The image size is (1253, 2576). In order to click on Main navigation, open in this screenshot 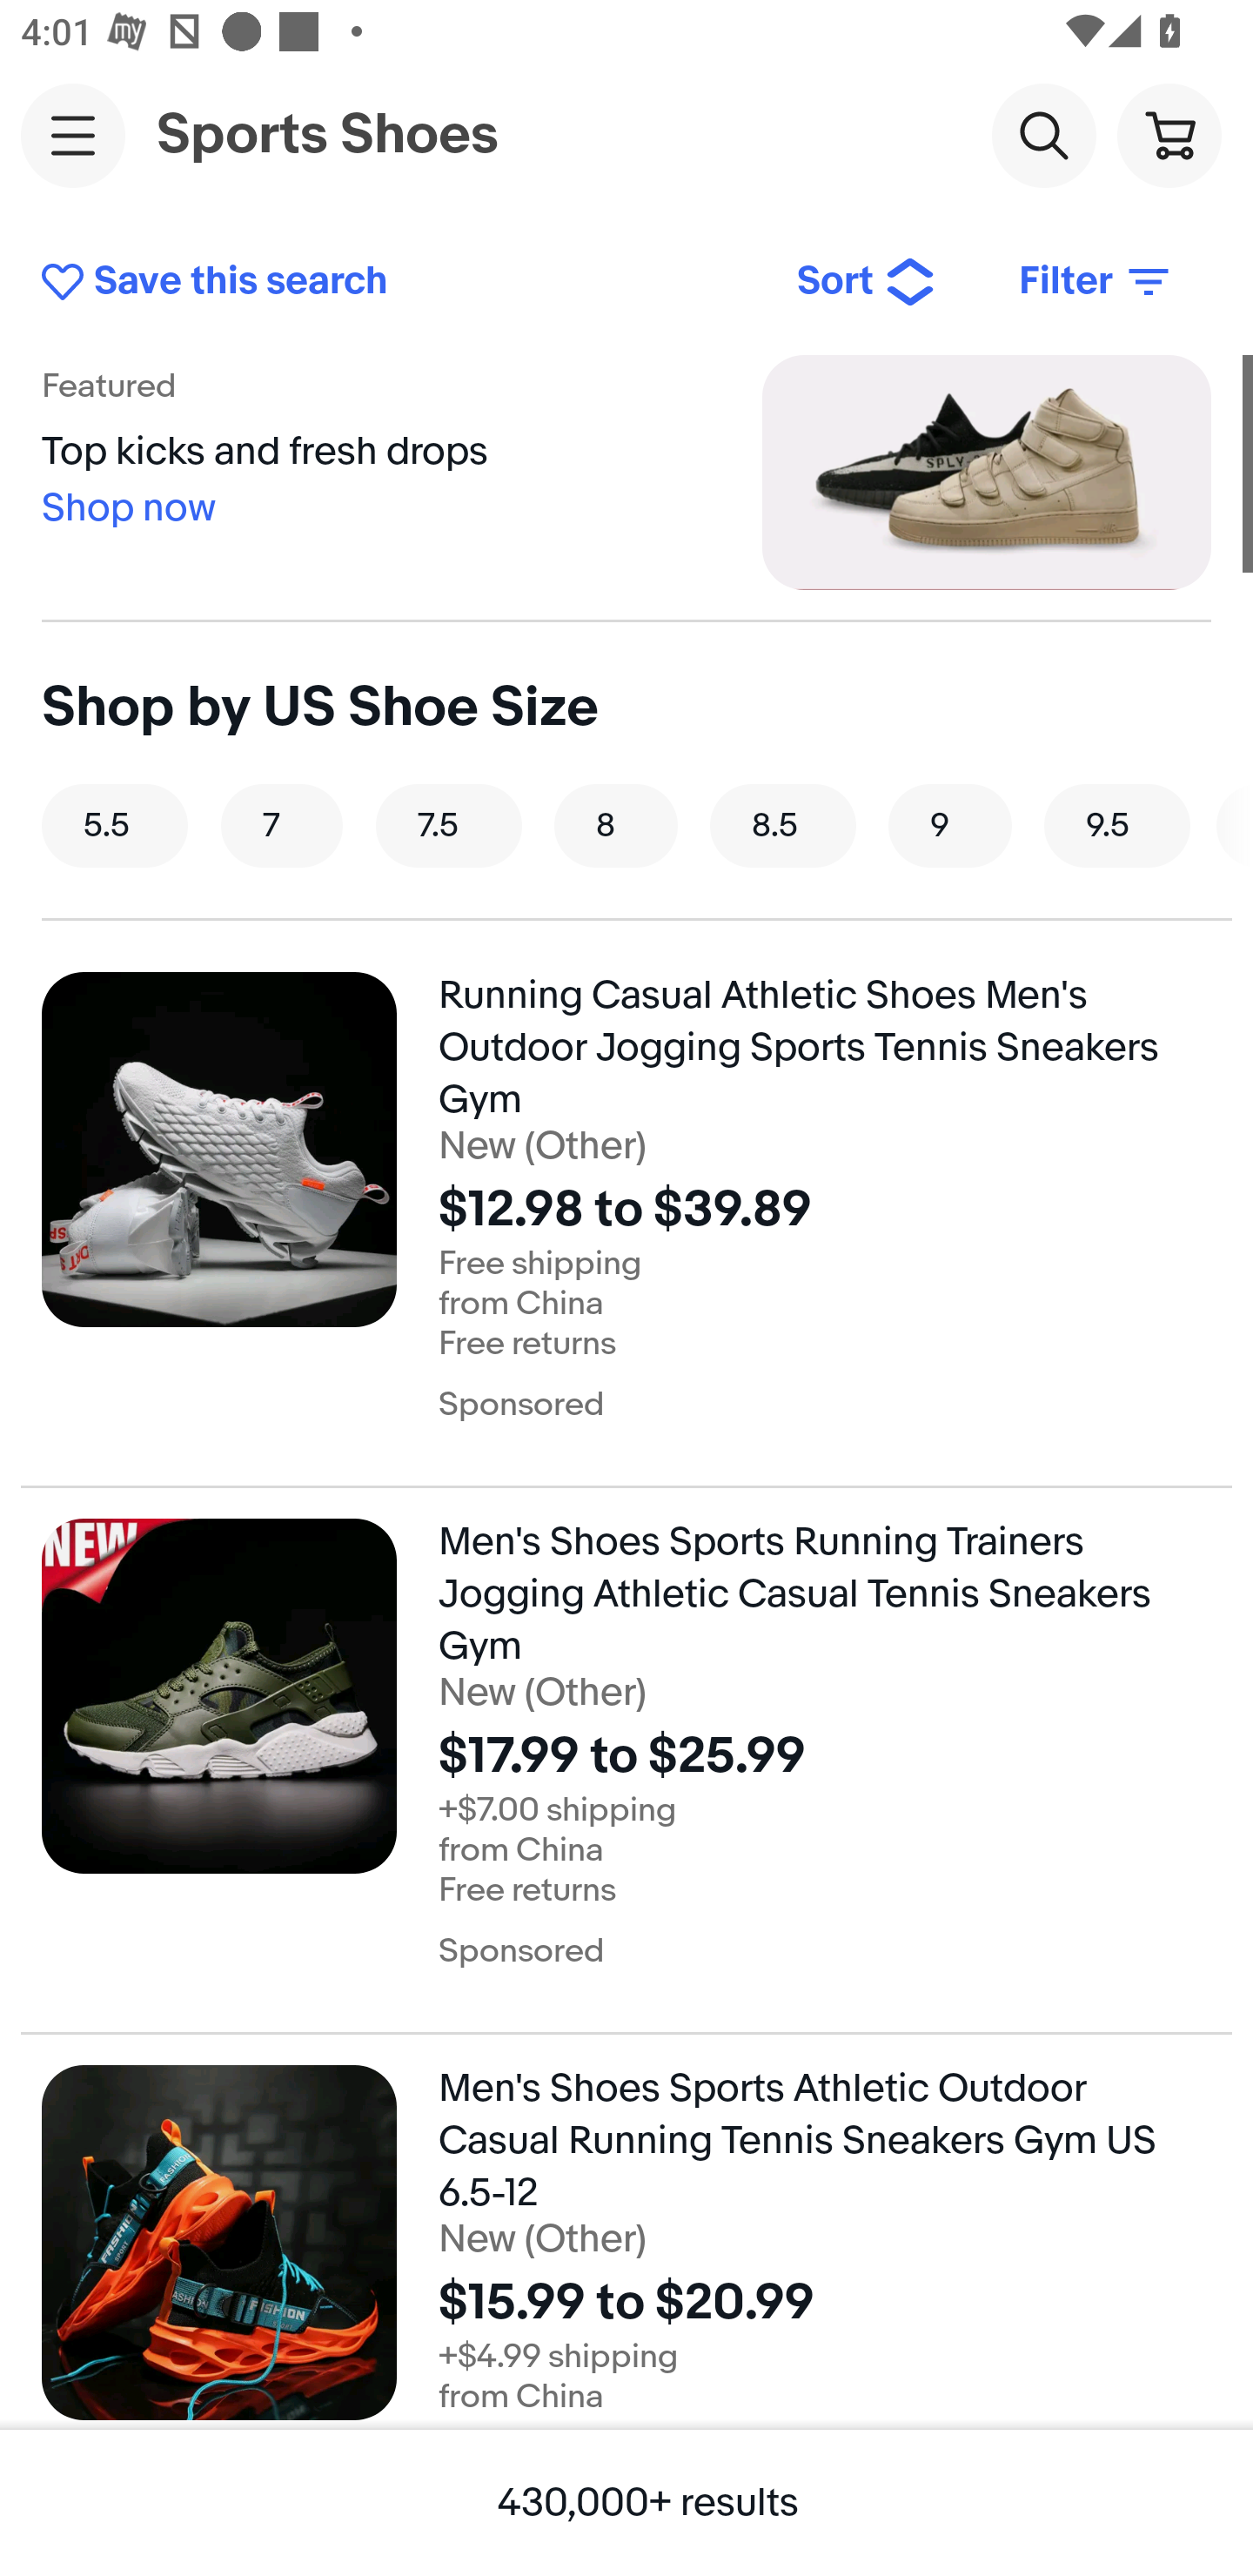, I will do `click(73, 135)`.